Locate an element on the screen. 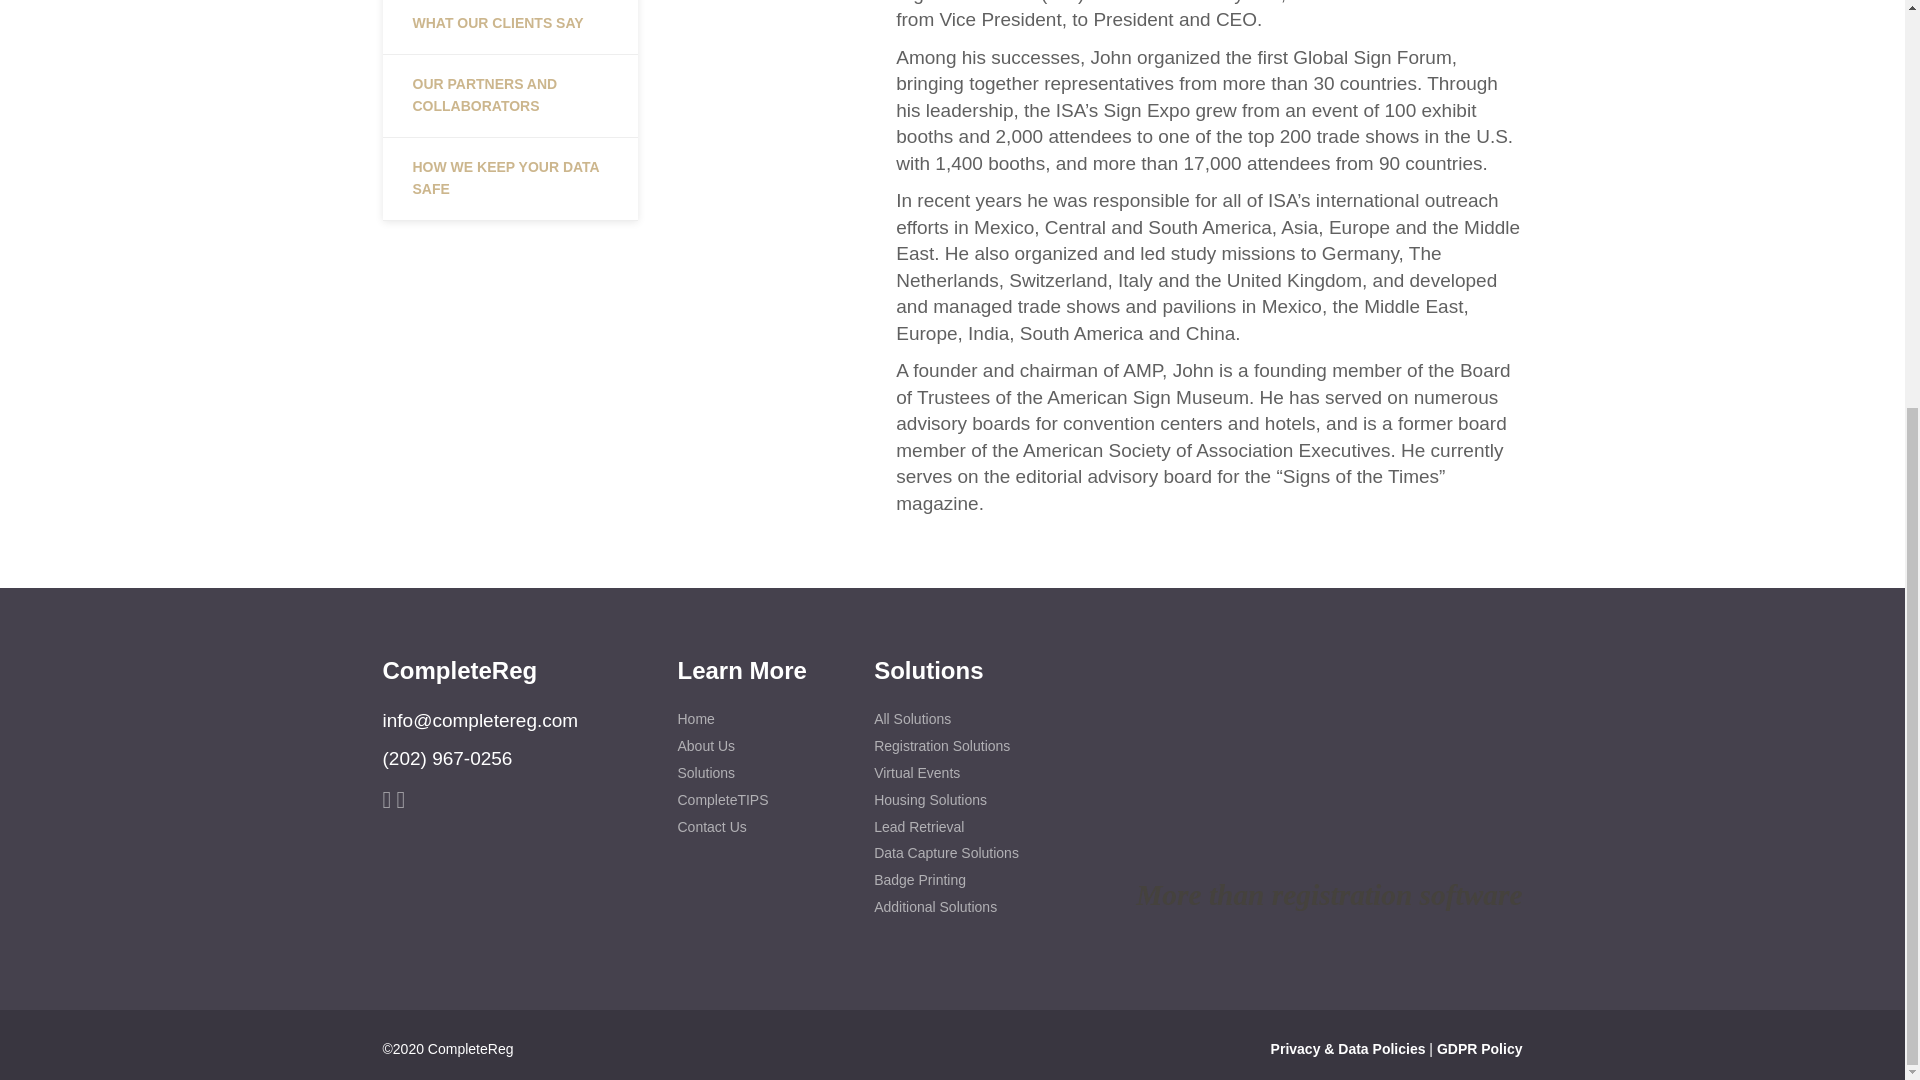 This screenshot has width=1920, height=1080. OUR PARTNERS AND COLLABORATORS is located at coordinates (510, 96).